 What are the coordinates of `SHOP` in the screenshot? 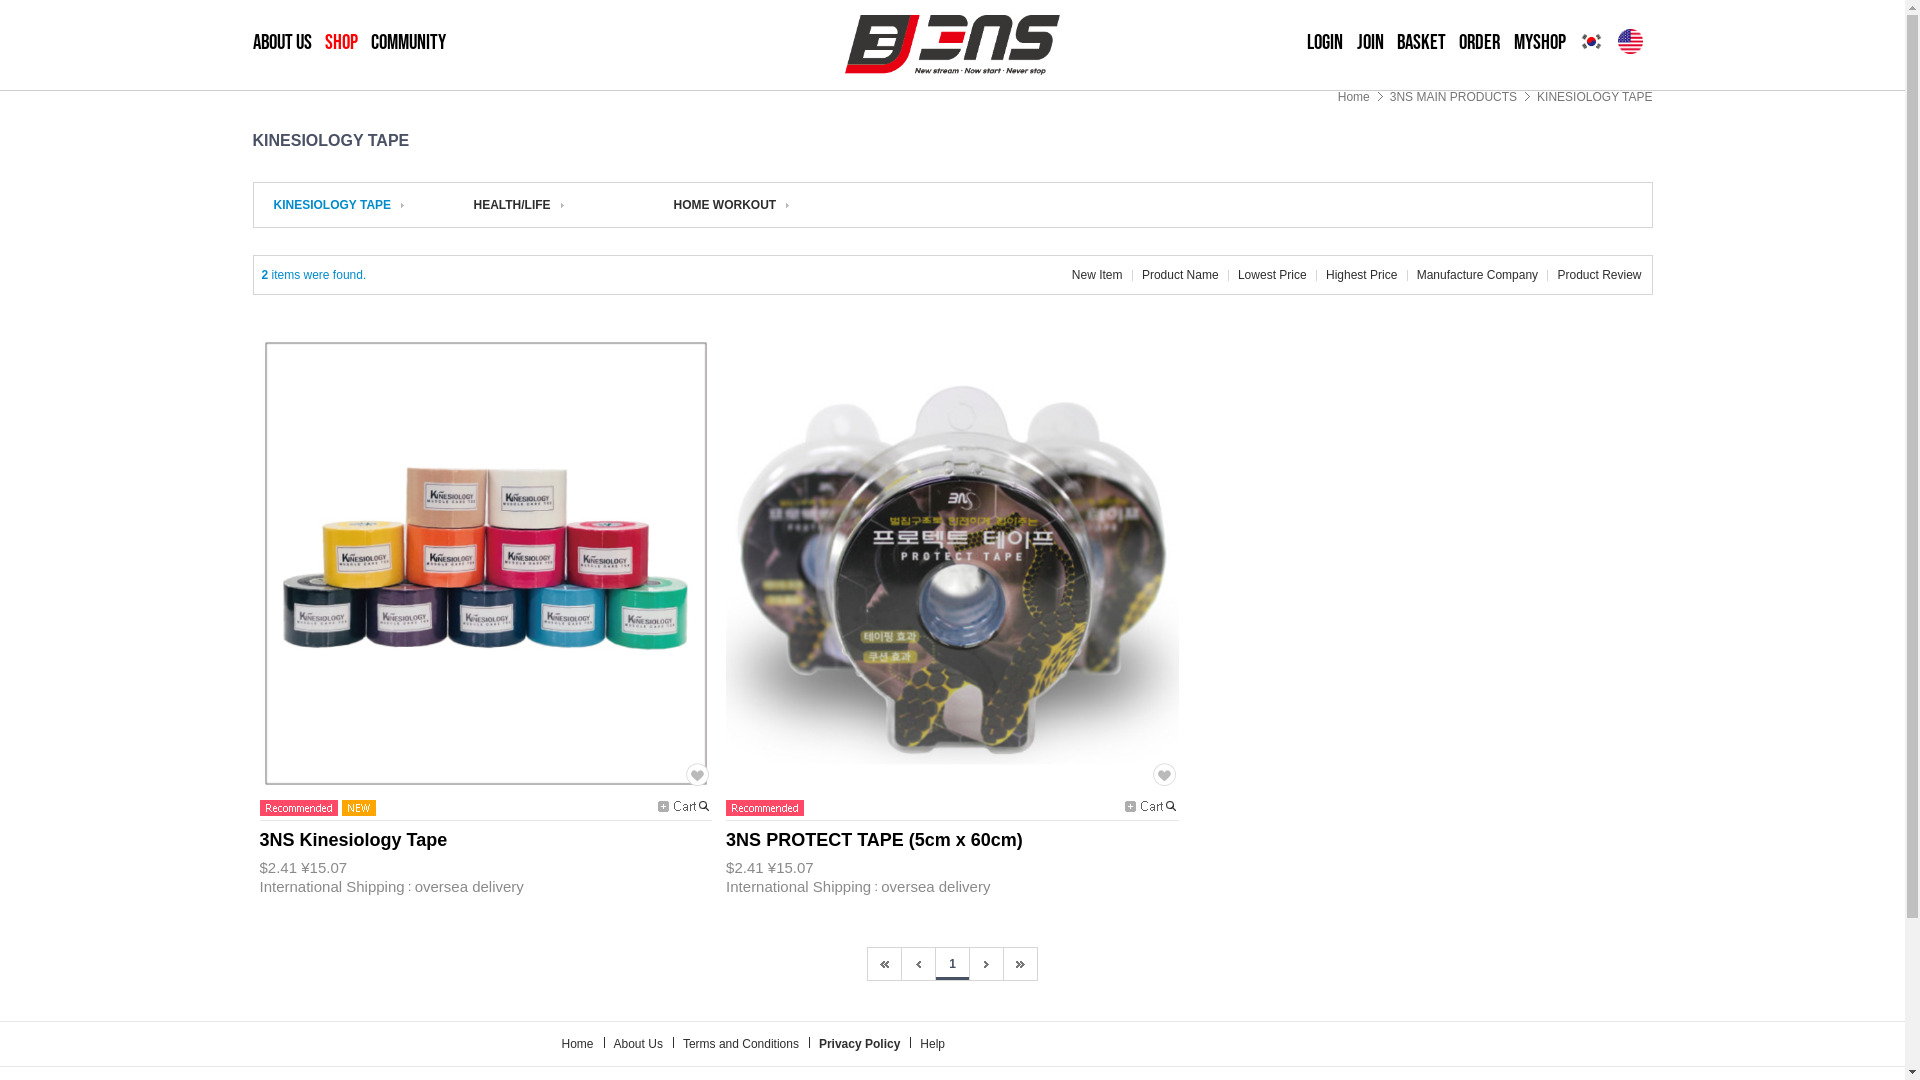 It's located at (342, 42).